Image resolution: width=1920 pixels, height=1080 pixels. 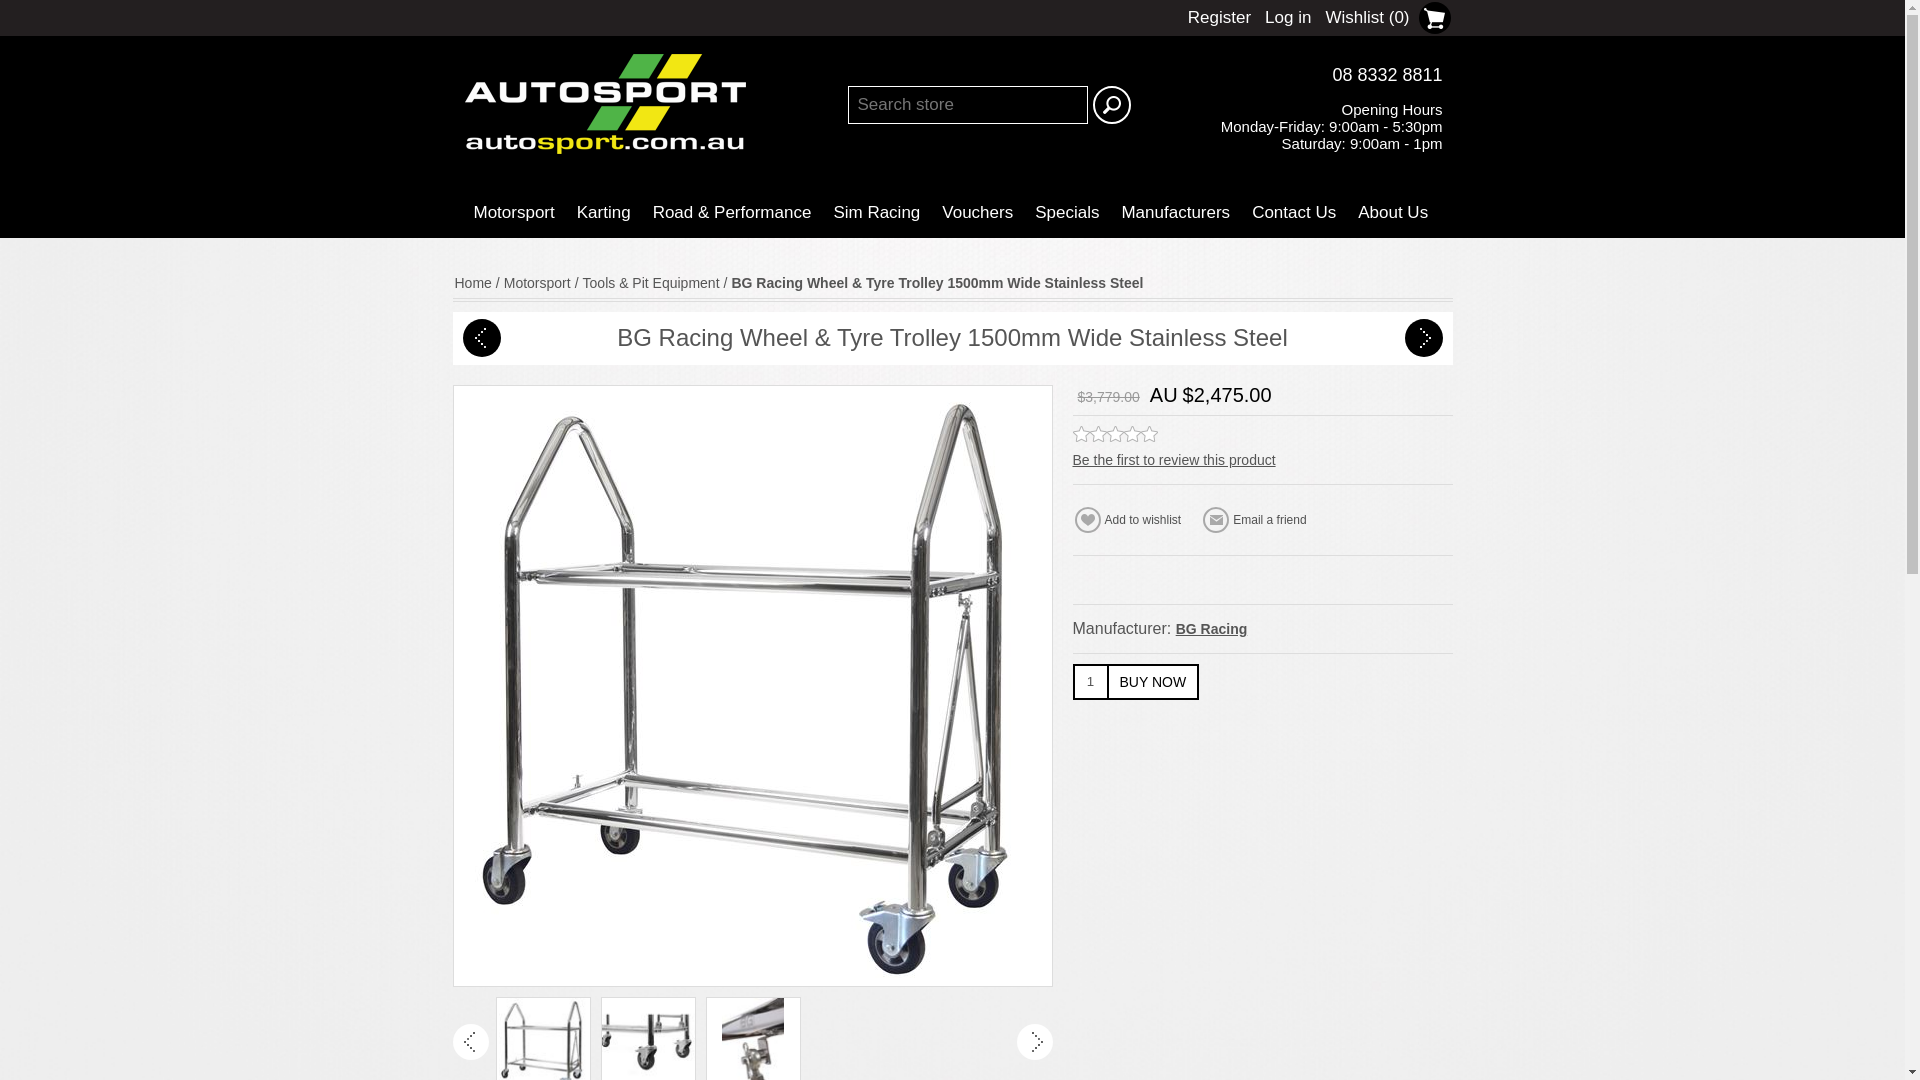 I want to click on Email a friend, so click(x=1258, y=520).